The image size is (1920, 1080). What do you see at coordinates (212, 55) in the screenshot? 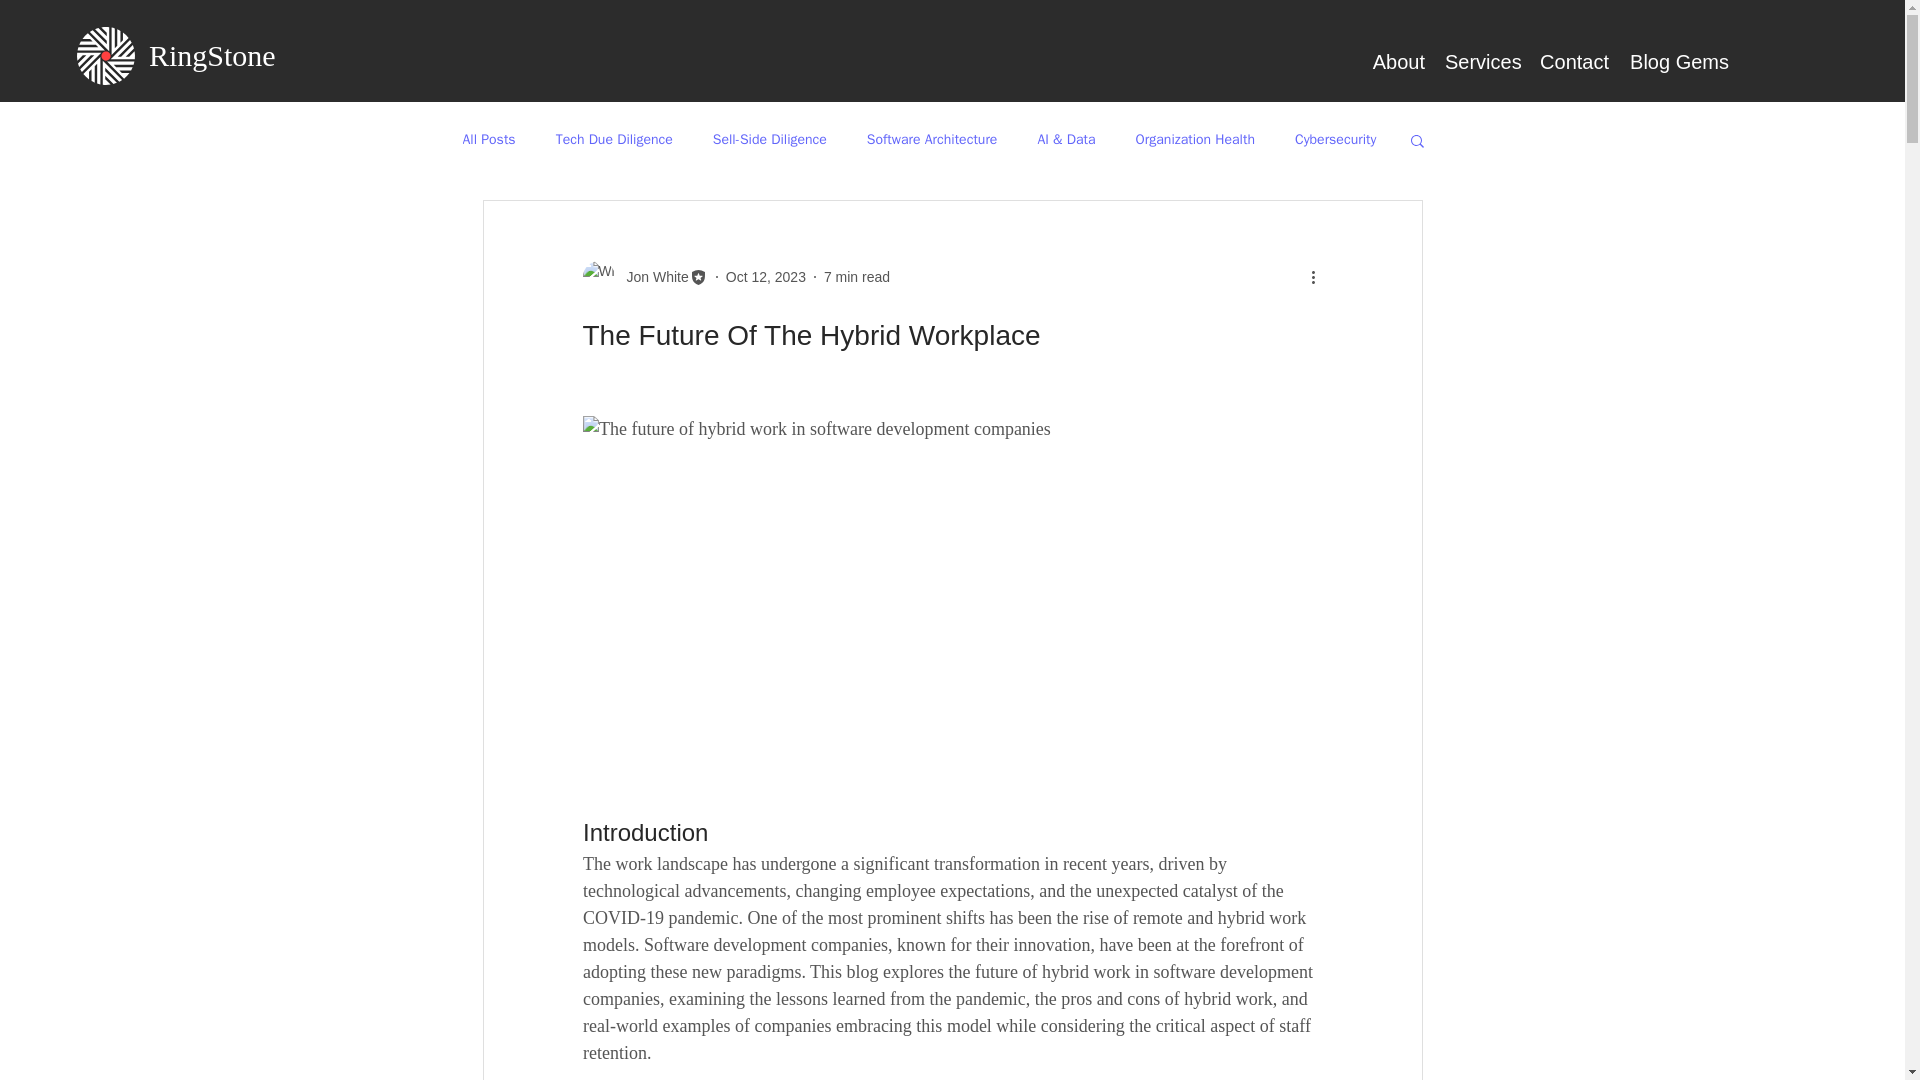
I see `RingStone` at bounding box center [212, 55].